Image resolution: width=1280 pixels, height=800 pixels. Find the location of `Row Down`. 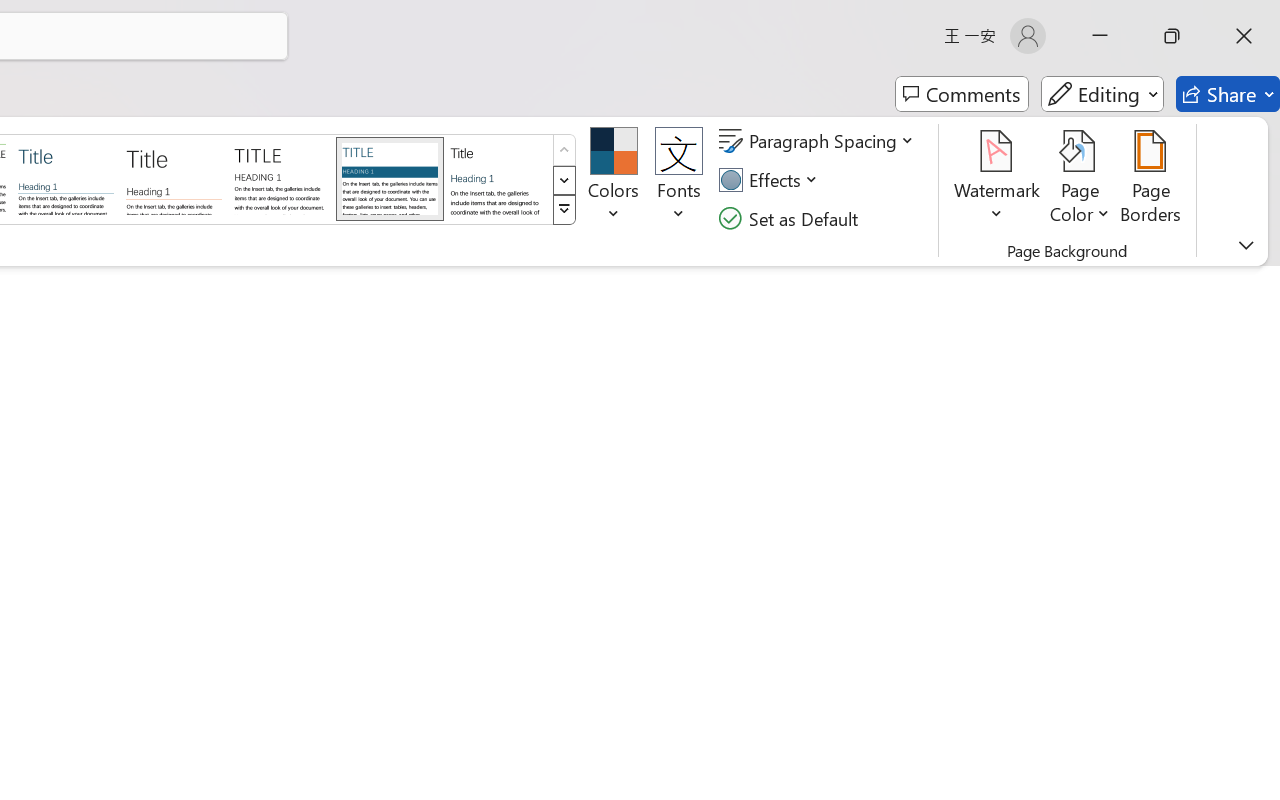

Row Down is located at coordinates (564, 180).